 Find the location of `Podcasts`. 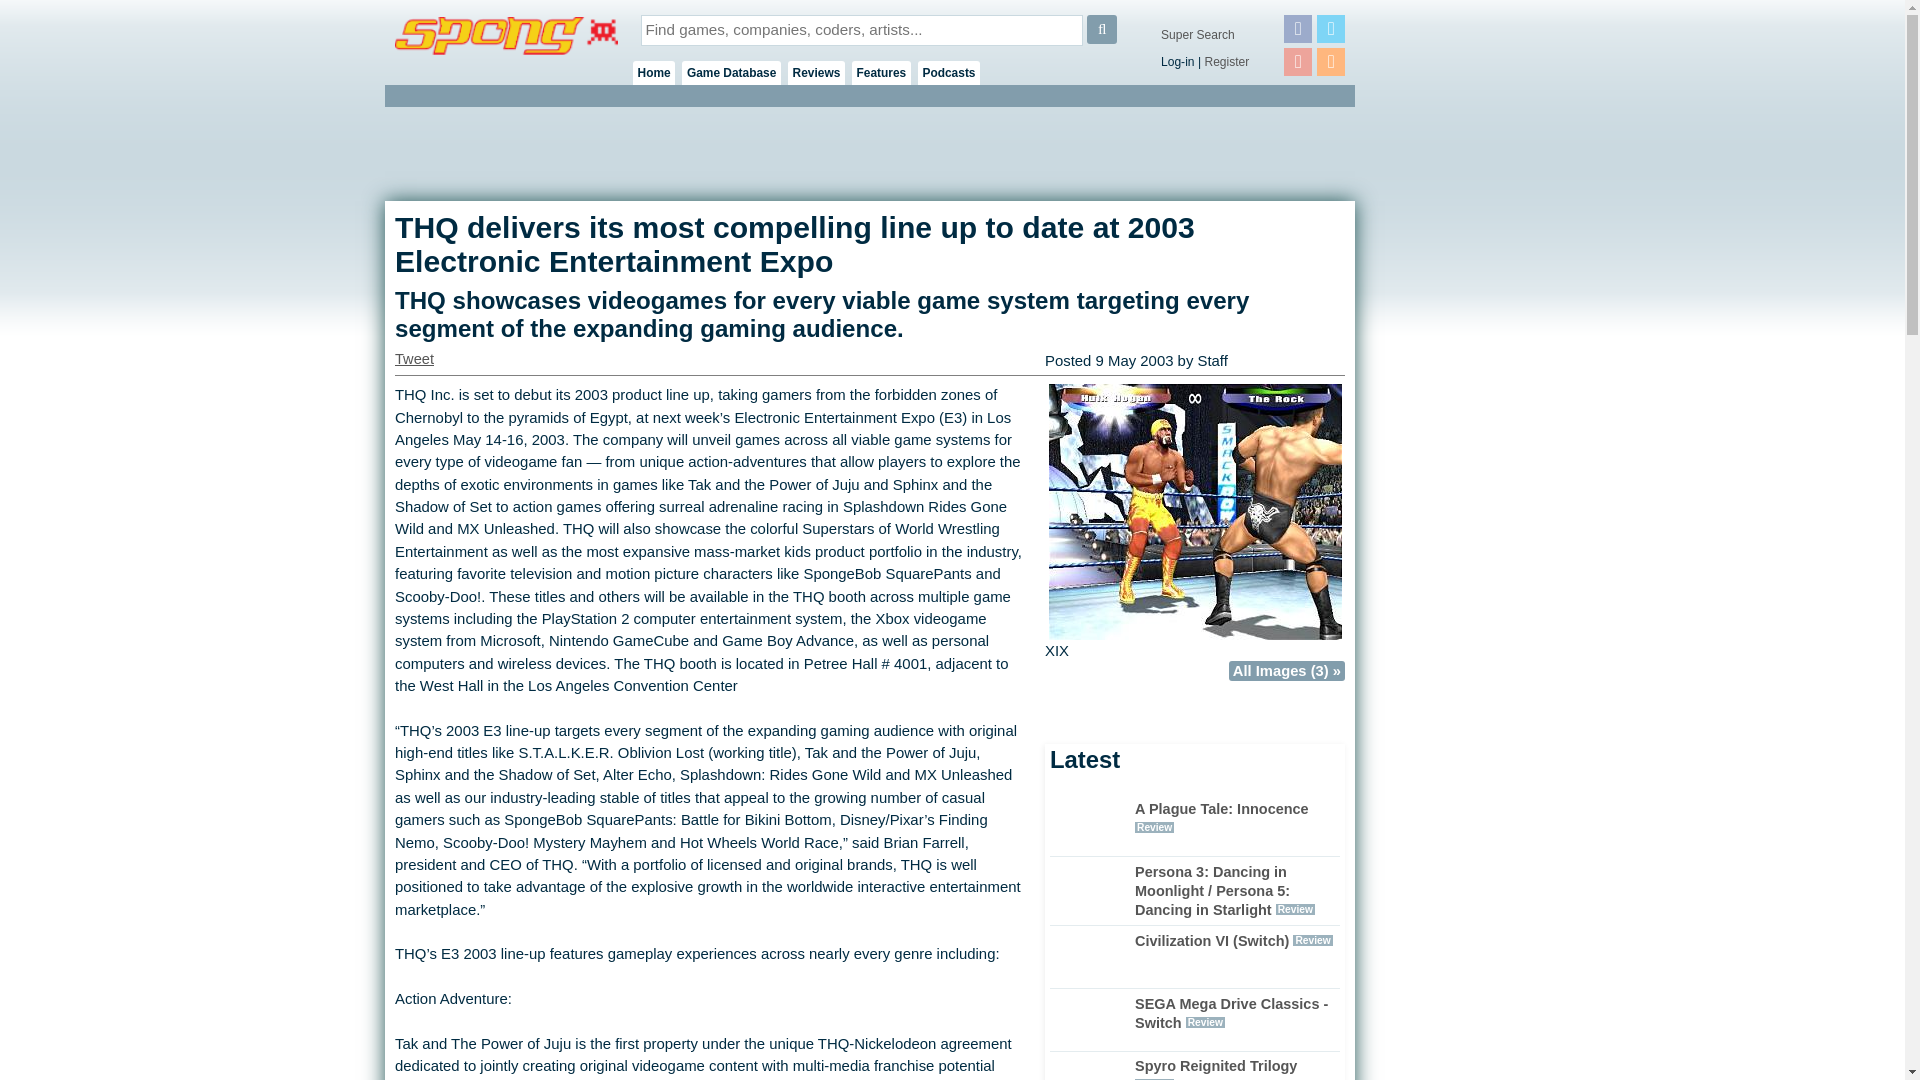

Podcasts is located at coordinates (949, 72).